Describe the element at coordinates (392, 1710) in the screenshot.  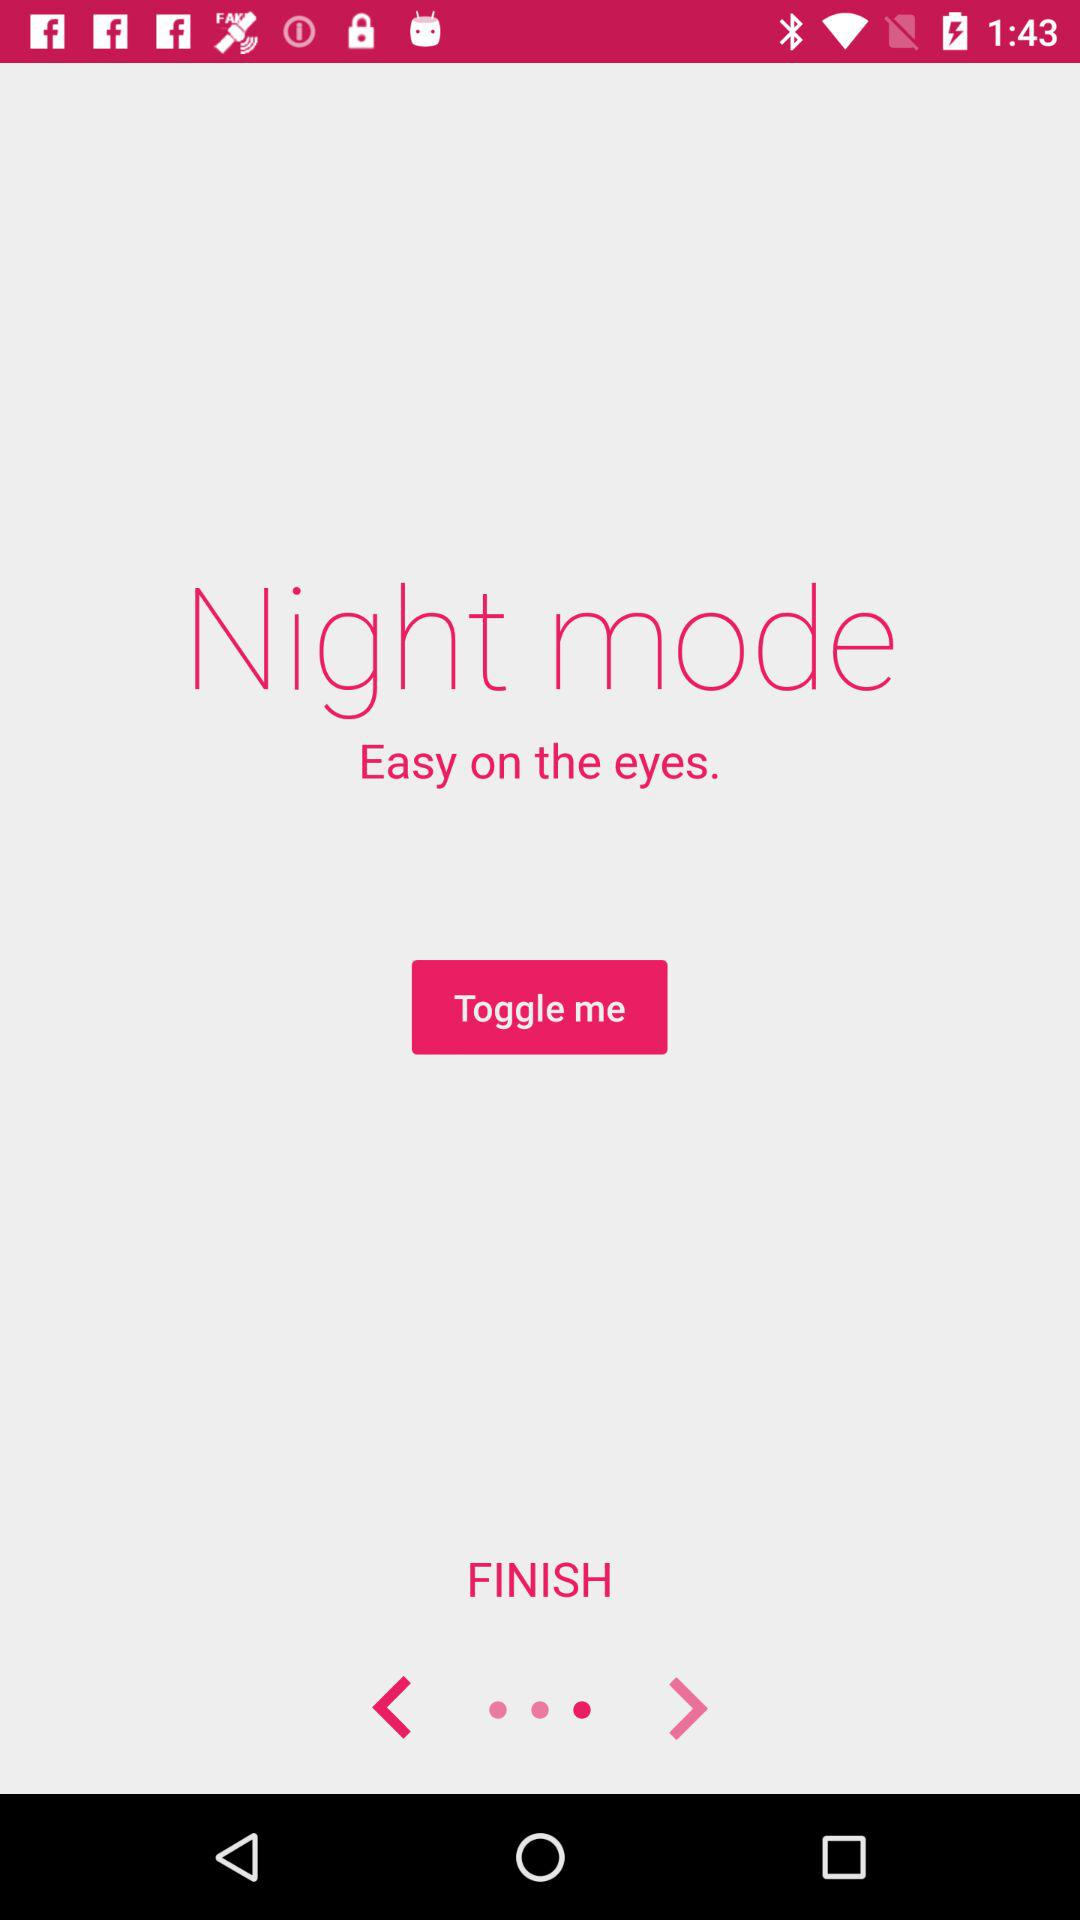
I see `press the item below finish item` at that location.